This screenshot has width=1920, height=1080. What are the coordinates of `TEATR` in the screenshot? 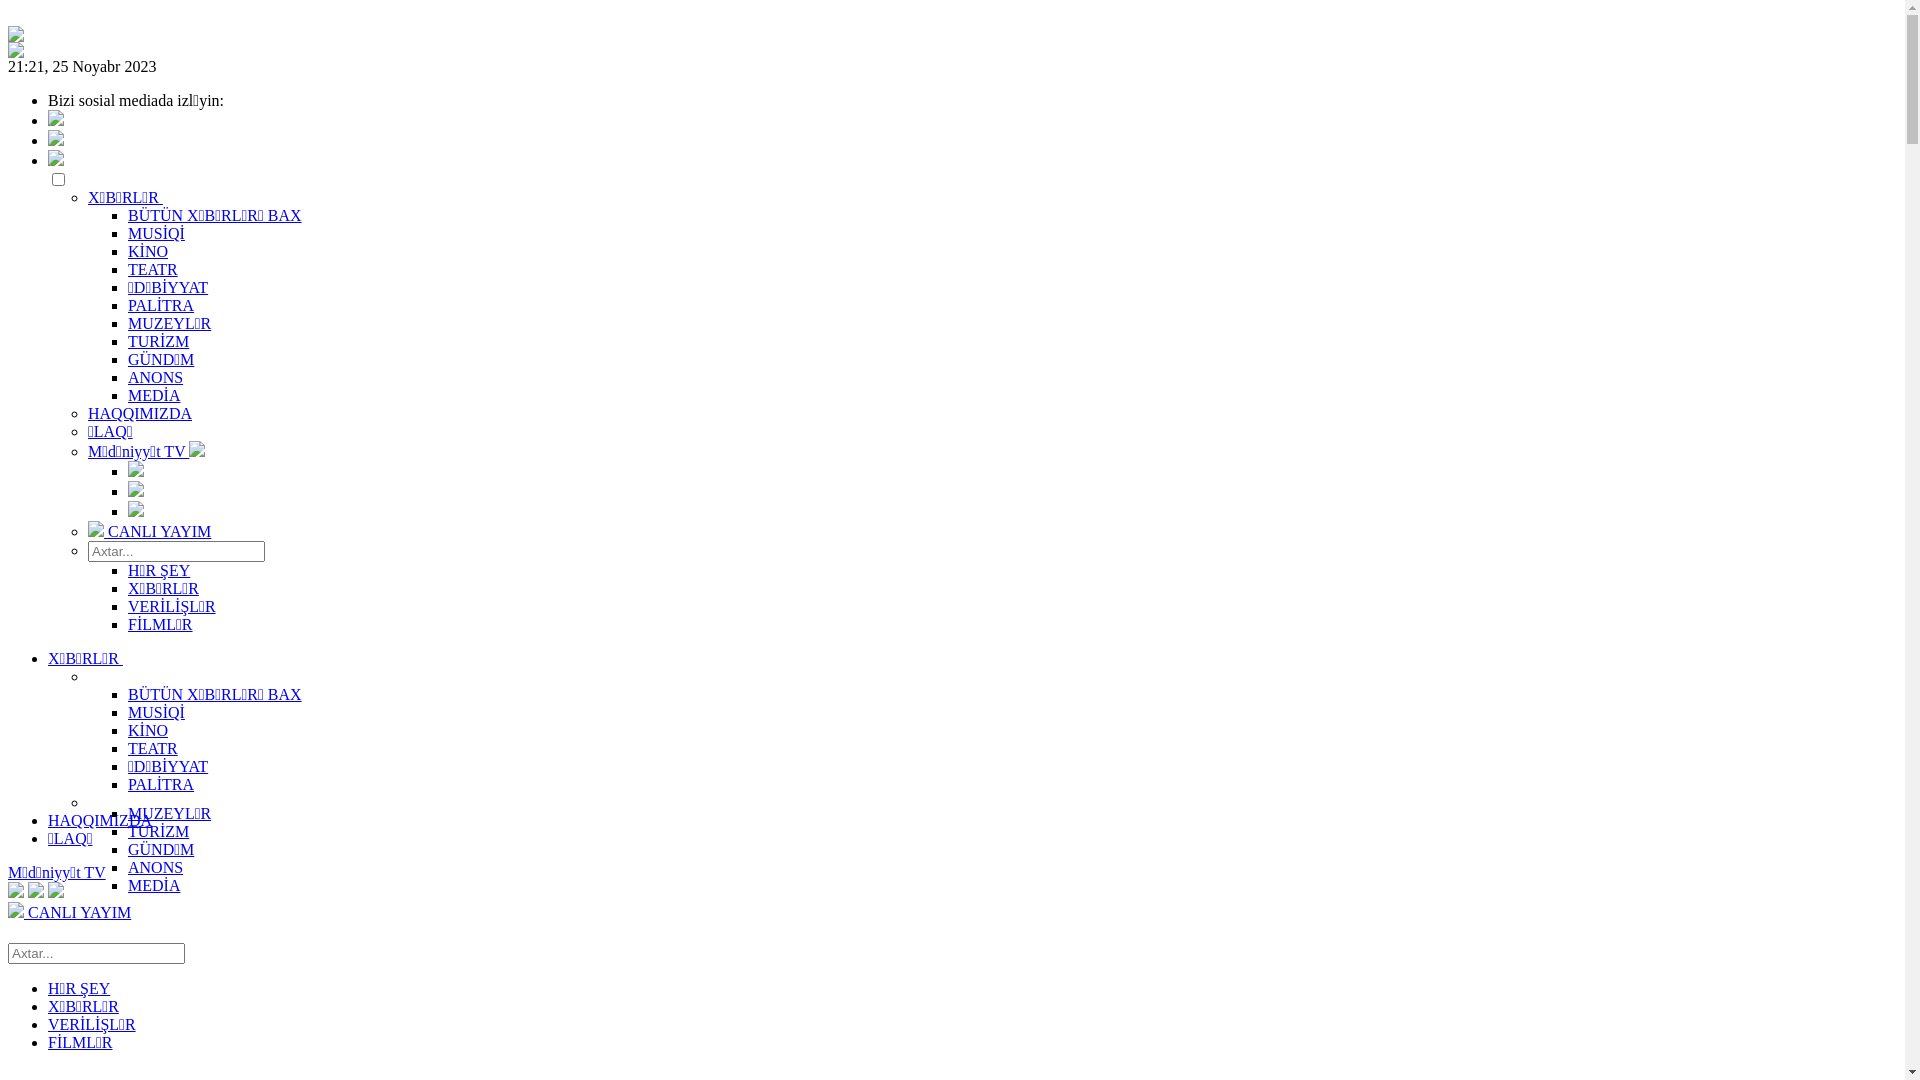 It's located at (153, 748).